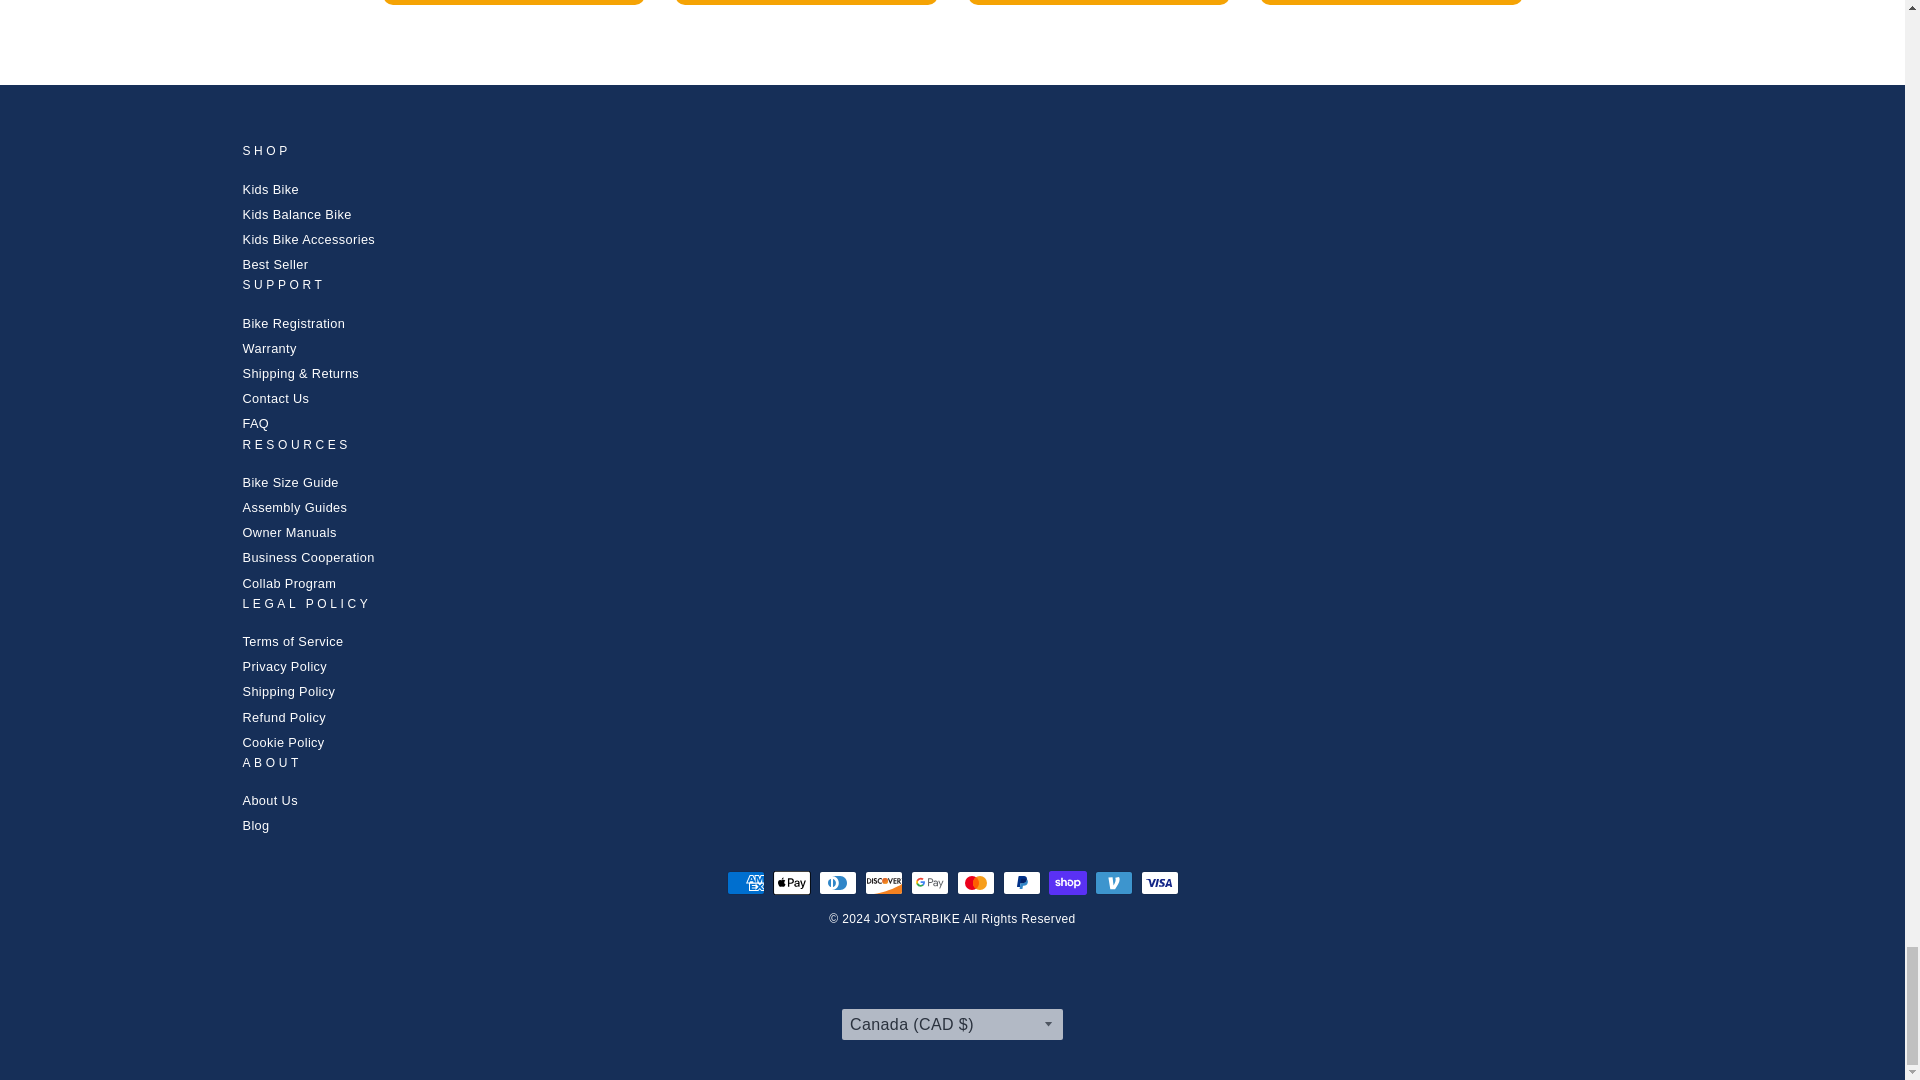  Describe the element at coordinates (929, 882) in the screenshot. I see `Google Pay` at that location.